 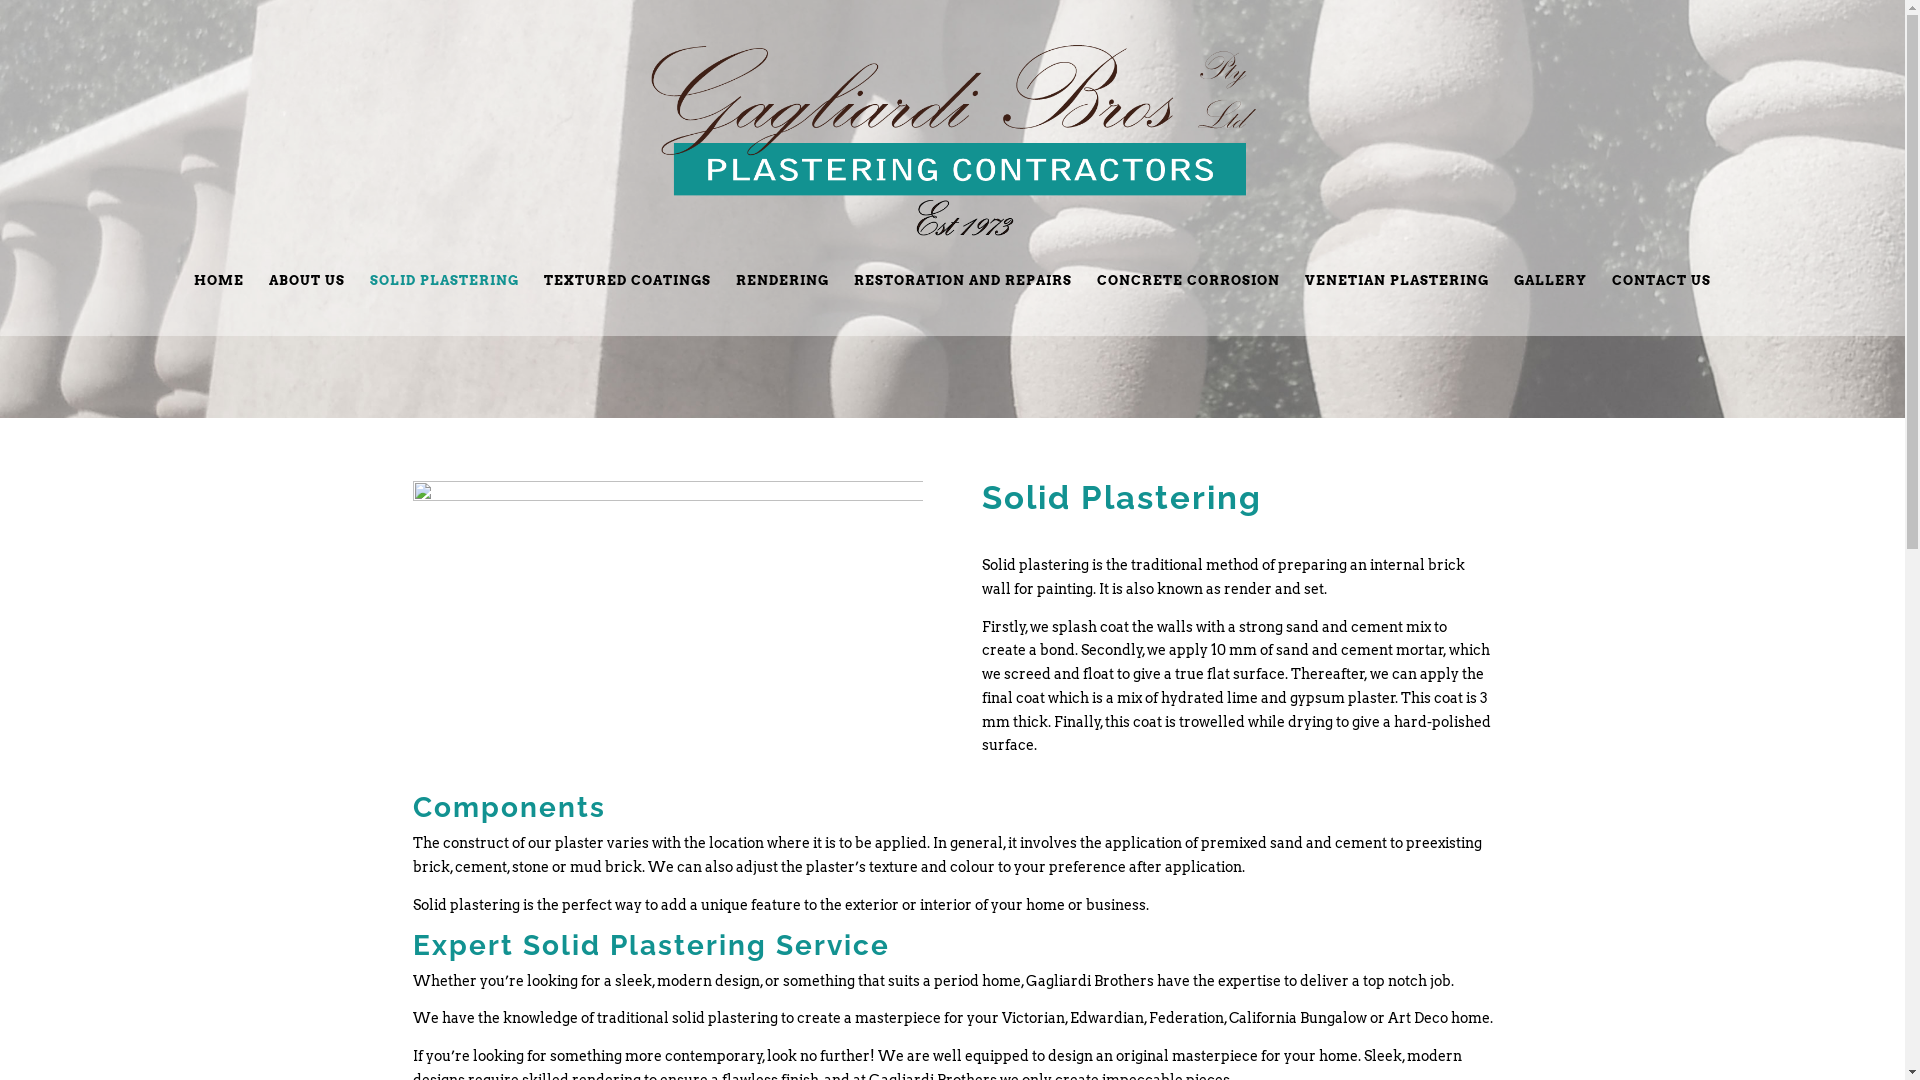 I want to click on SOLID PLASTERING, so click(x=444, y=305).